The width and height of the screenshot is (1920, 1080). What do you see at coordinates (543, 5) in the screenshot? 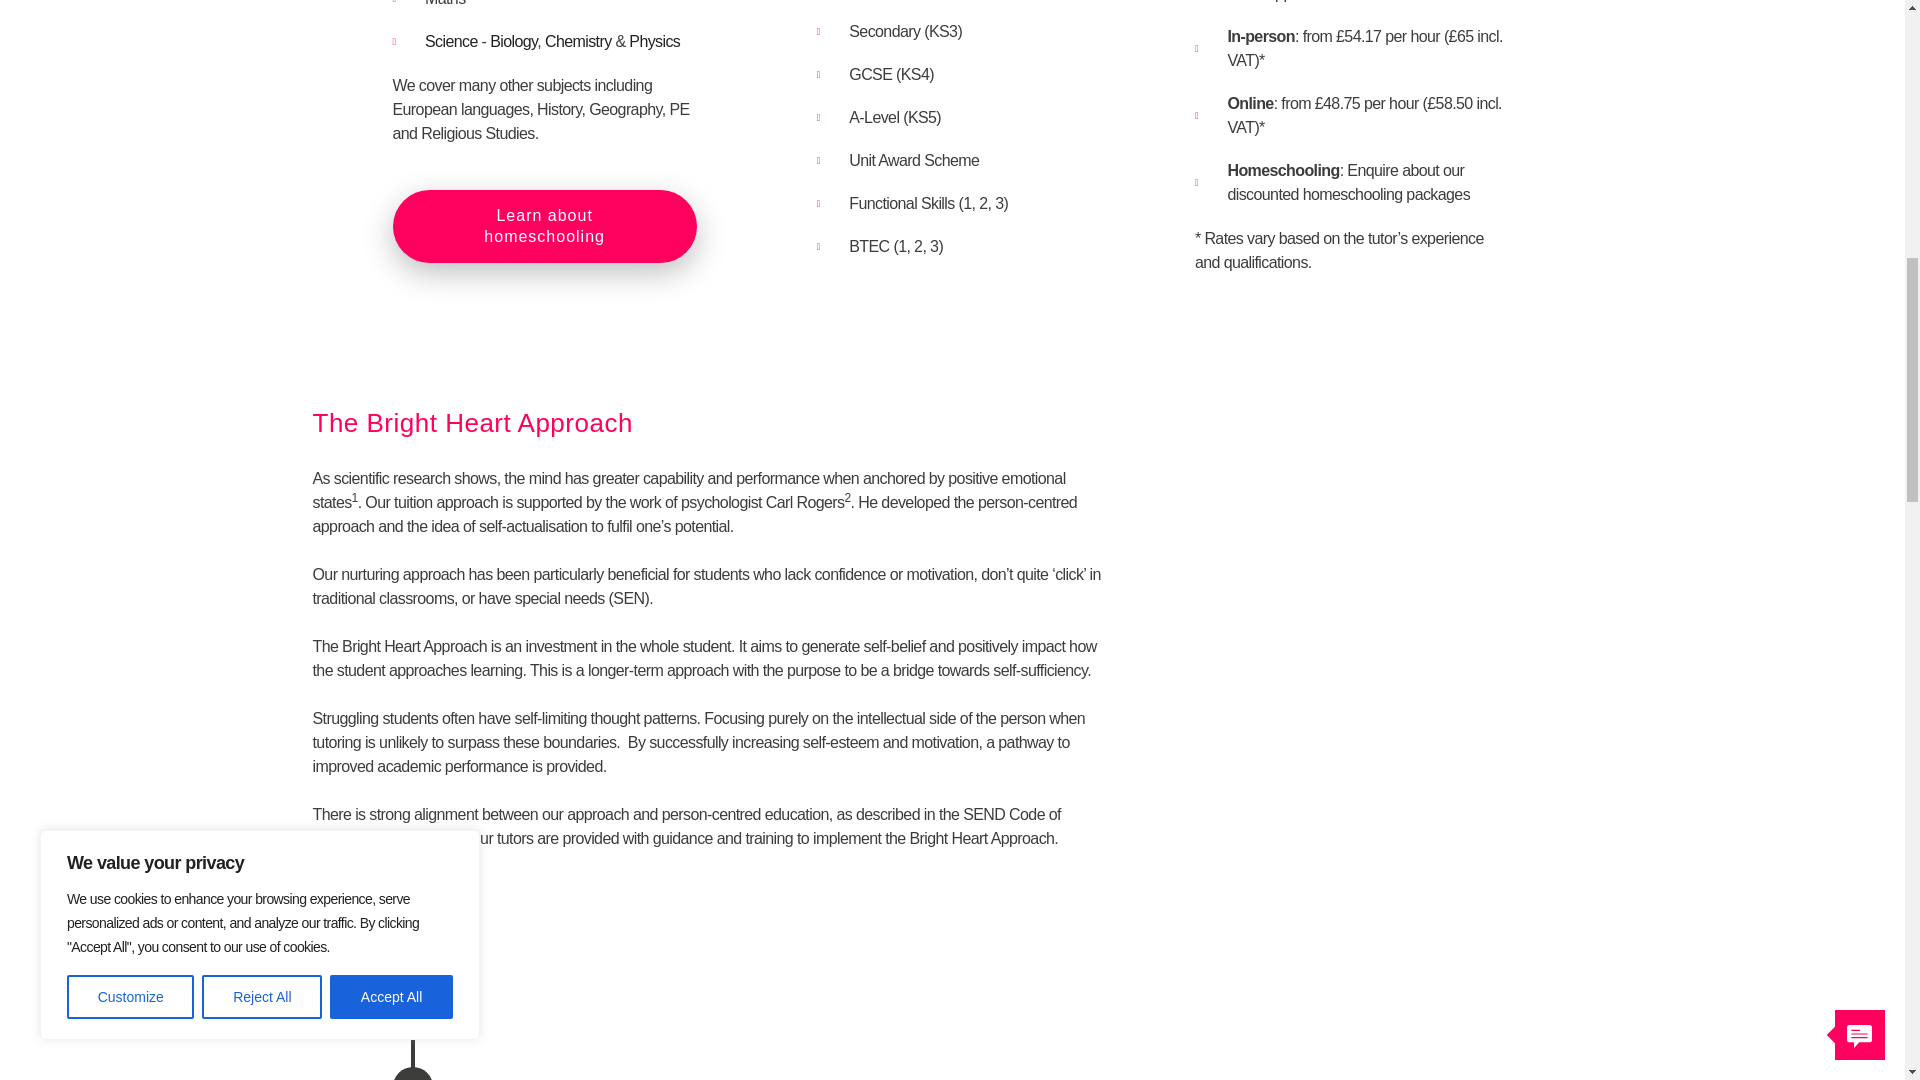
I see `Maths` at bounding box center [543, 5].